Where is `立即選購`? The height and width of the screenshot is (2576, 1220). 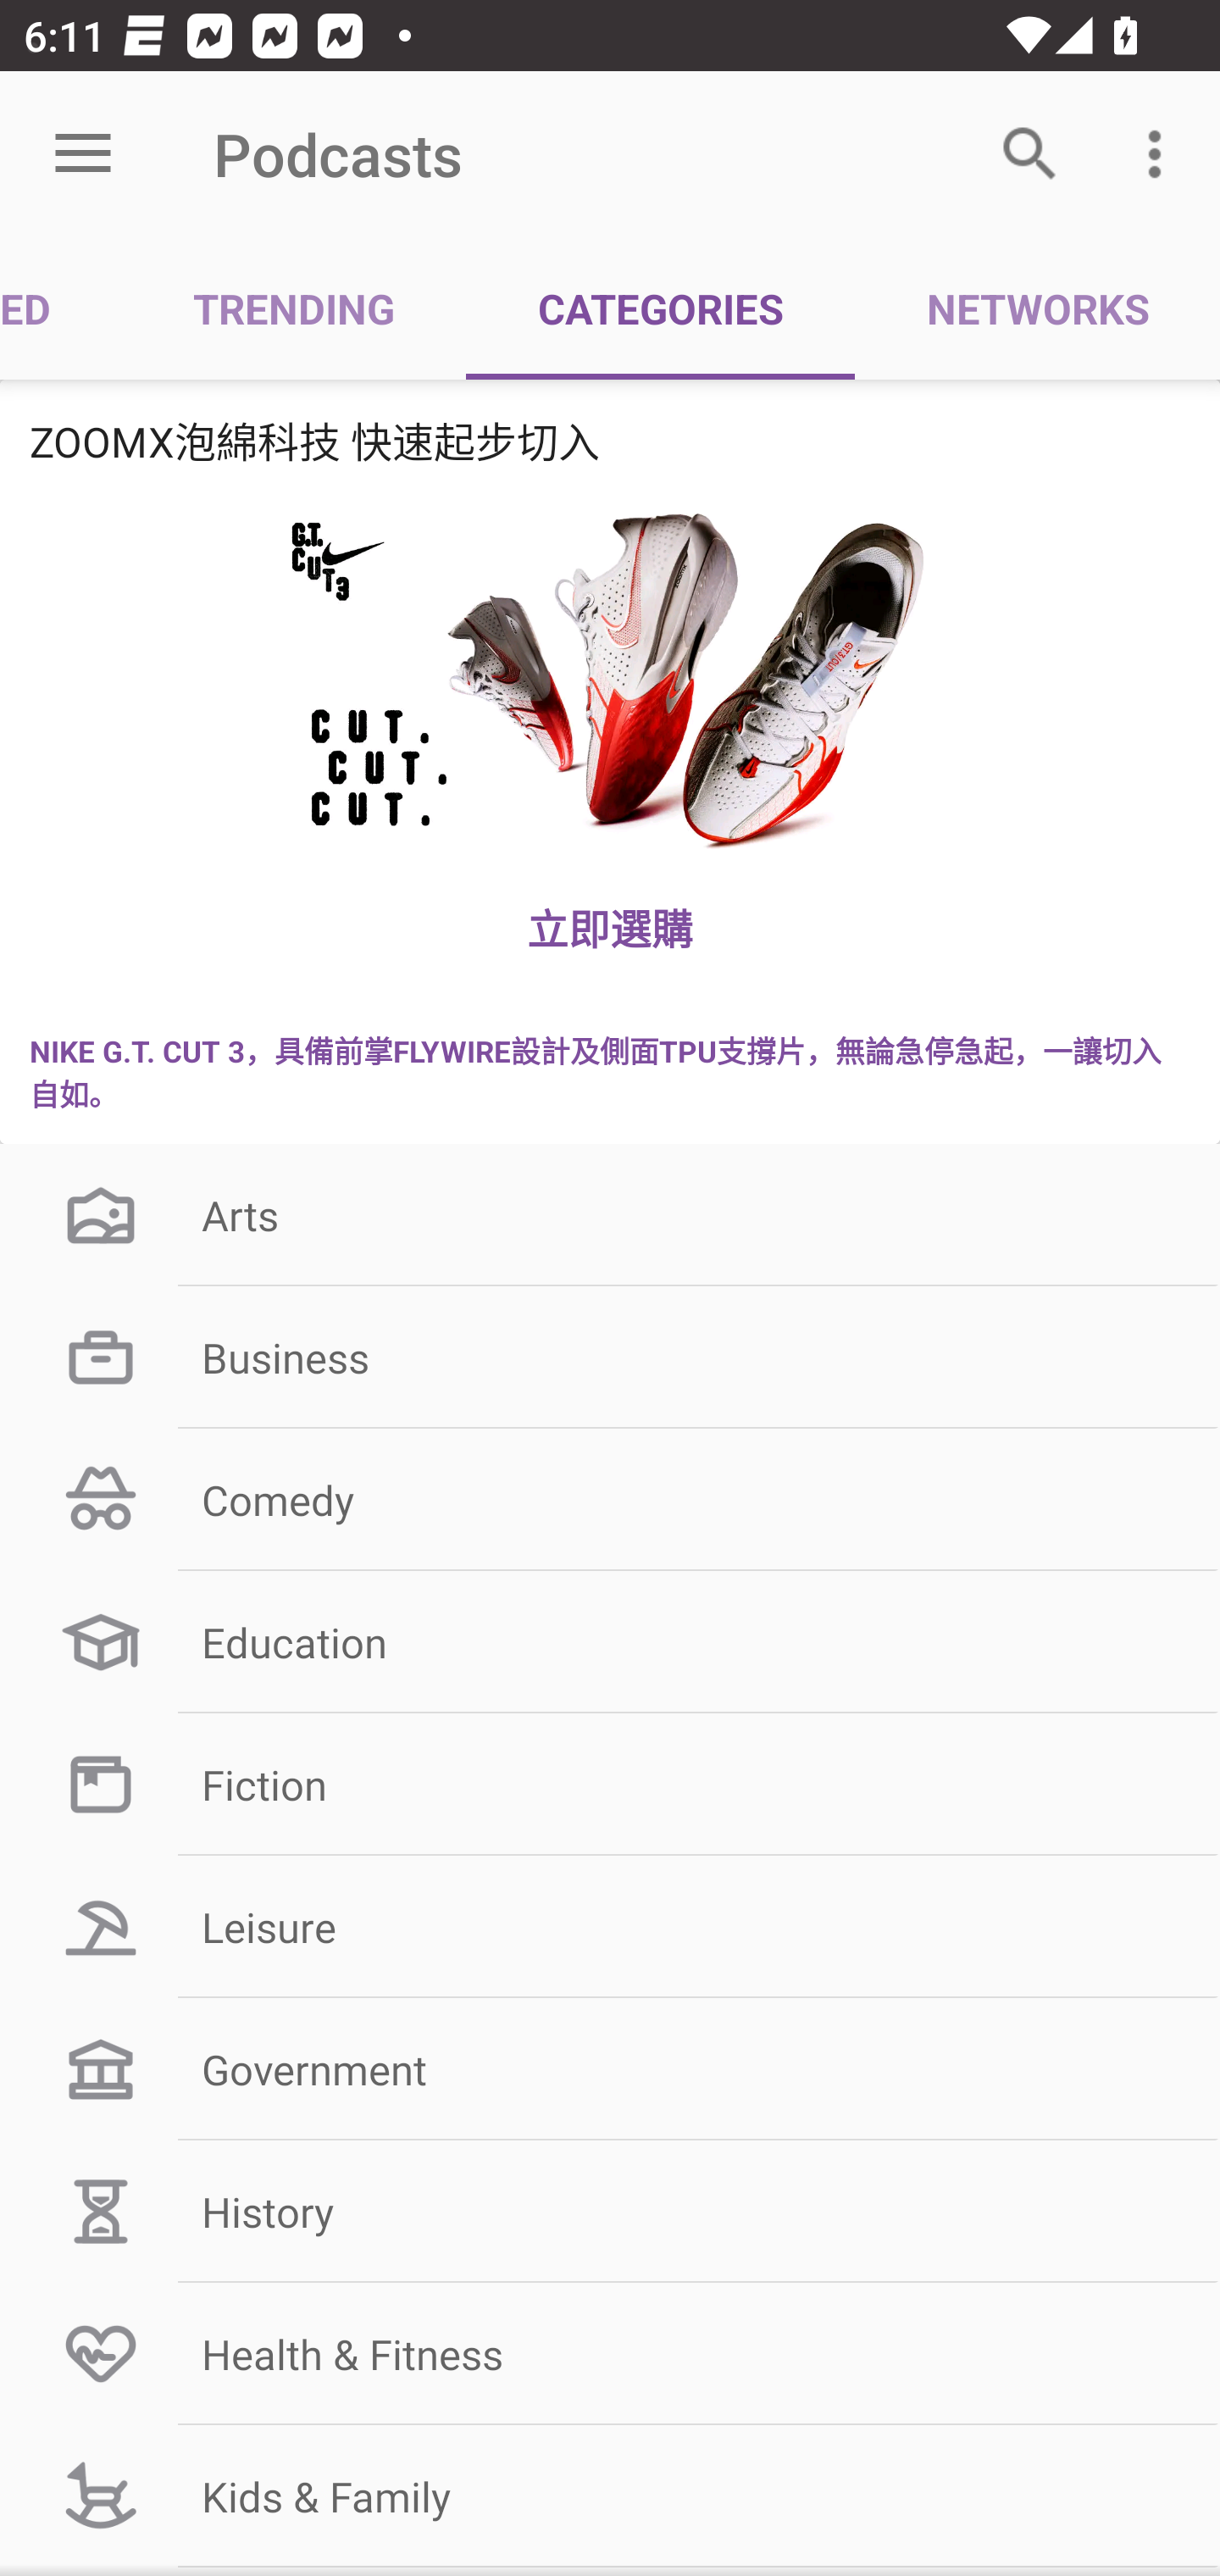 立即選購 is located at coordinates (610, 927).